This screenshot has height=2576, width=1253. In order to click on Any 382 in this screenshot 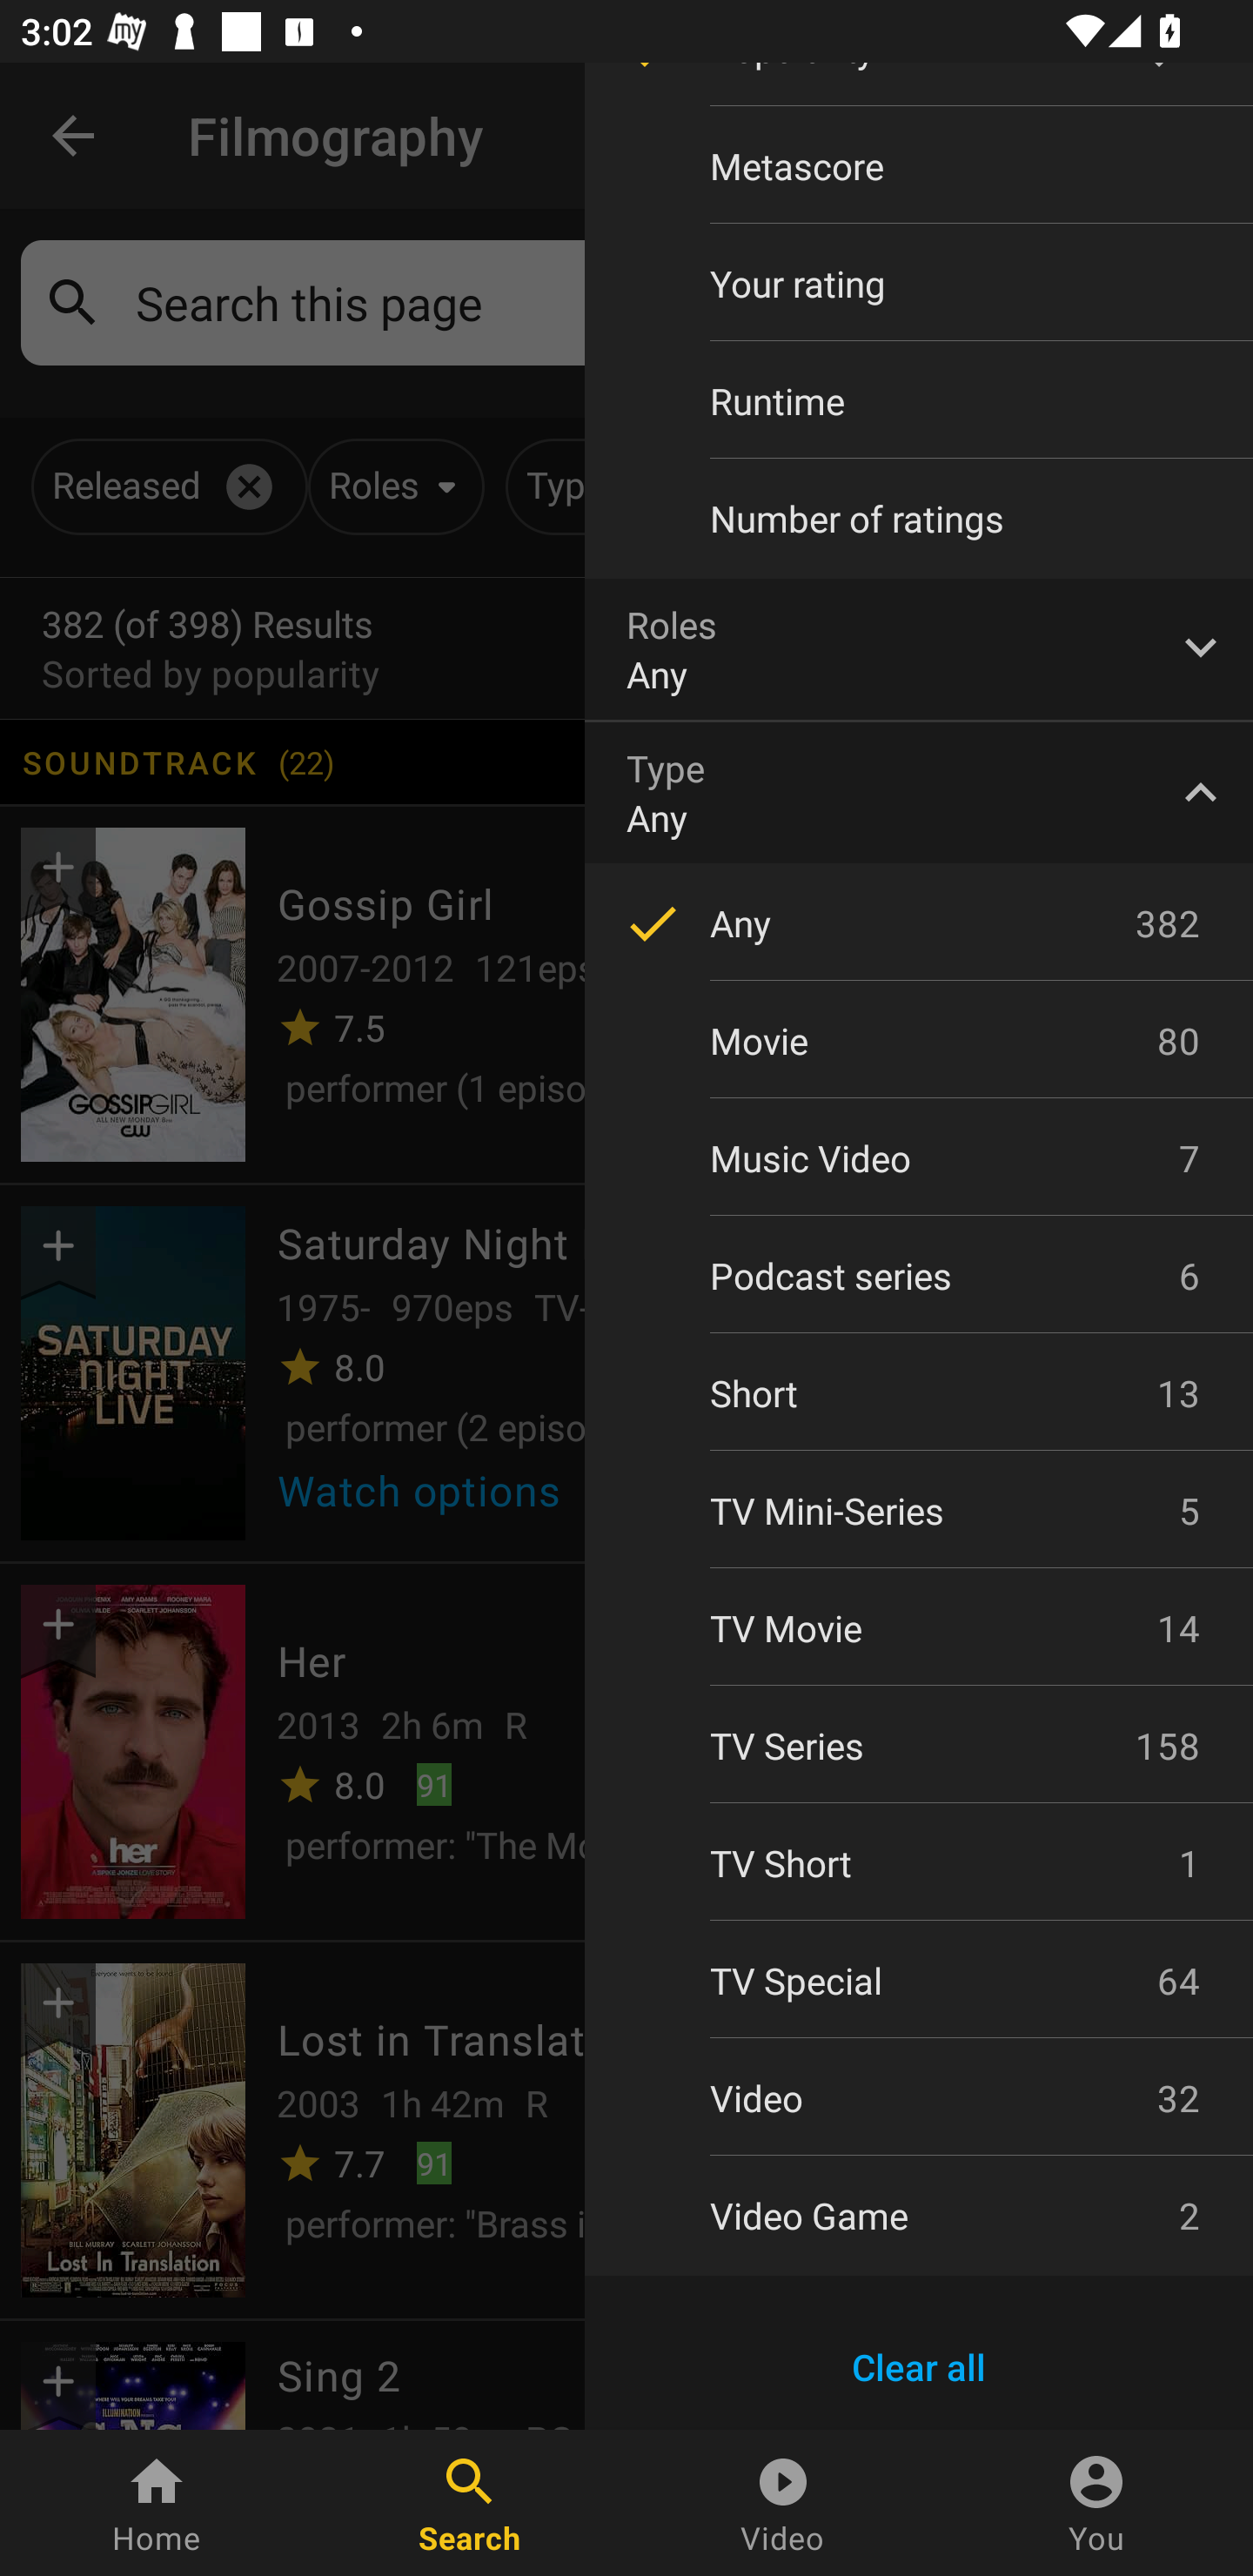, I will do `click(919, 922)`.